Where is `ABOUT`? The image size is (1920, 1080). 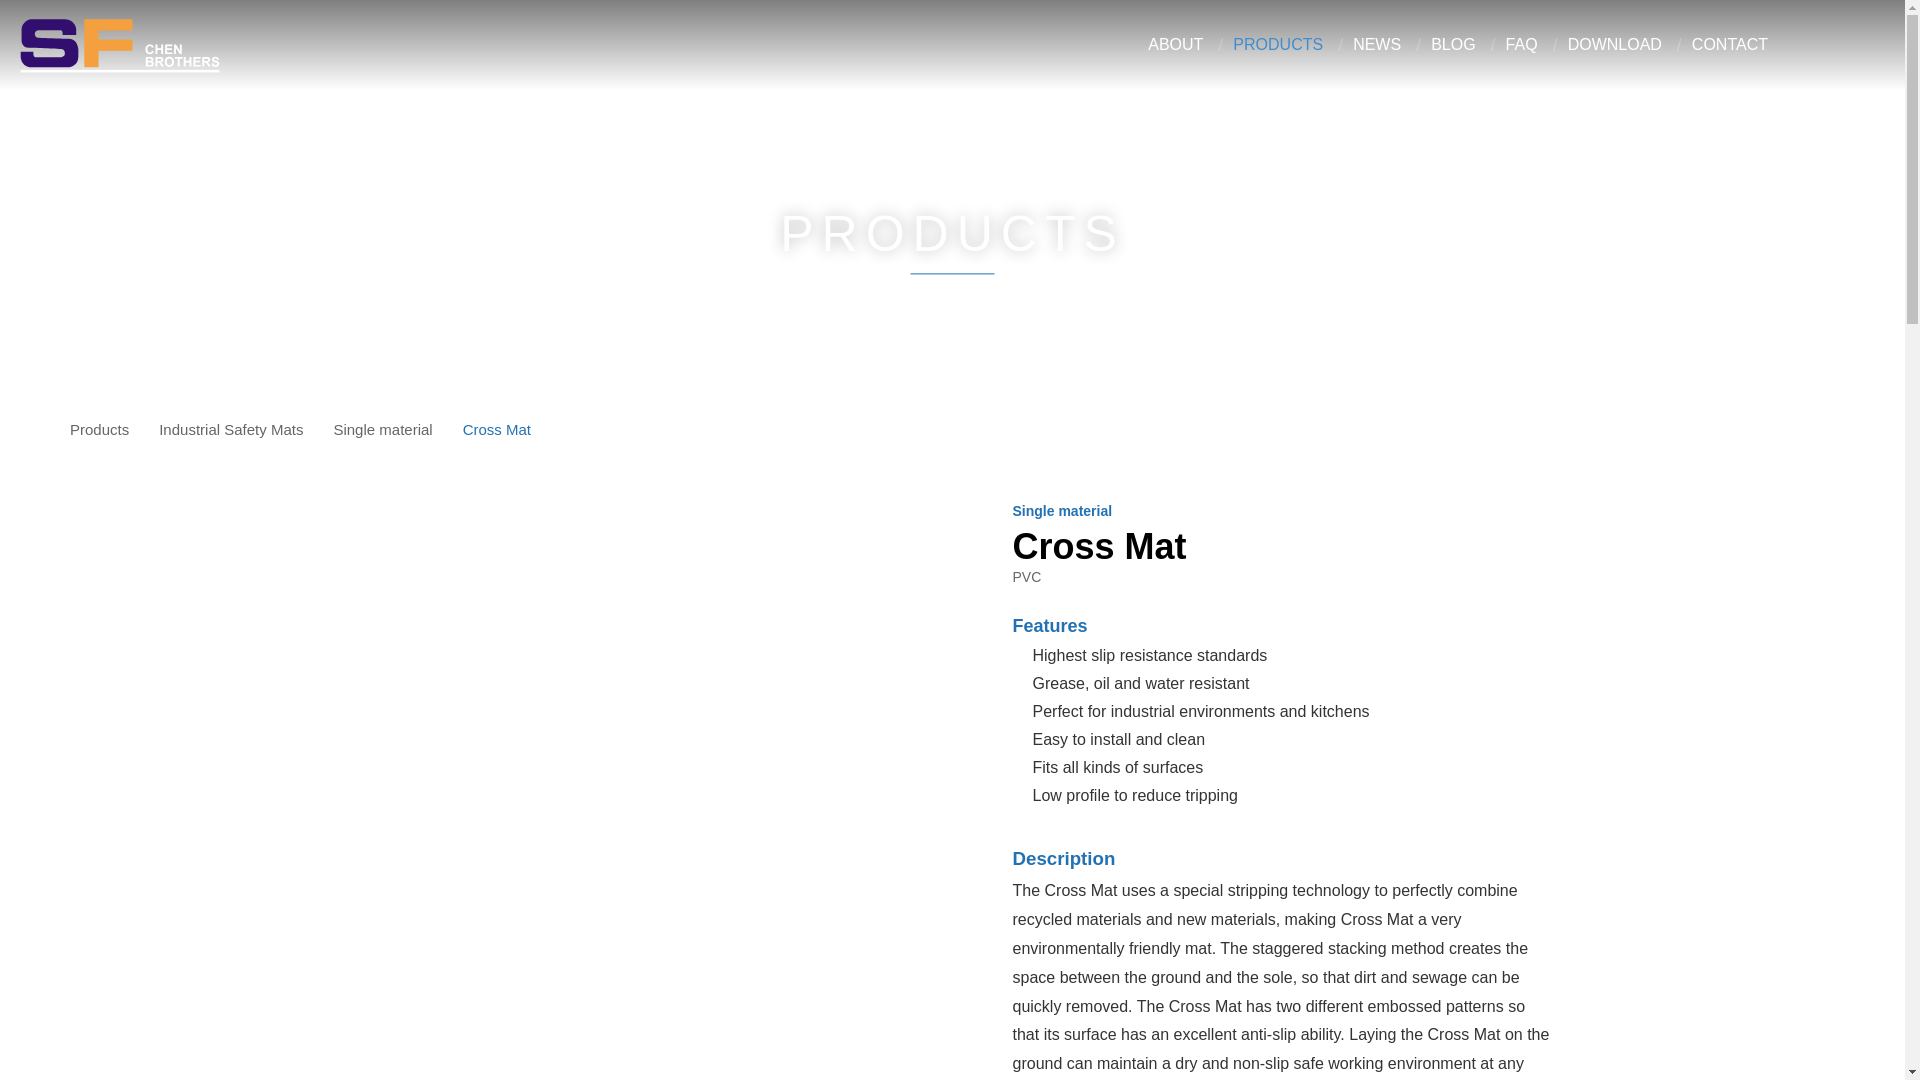 ABOUT is located at coordinates (1176, 44).